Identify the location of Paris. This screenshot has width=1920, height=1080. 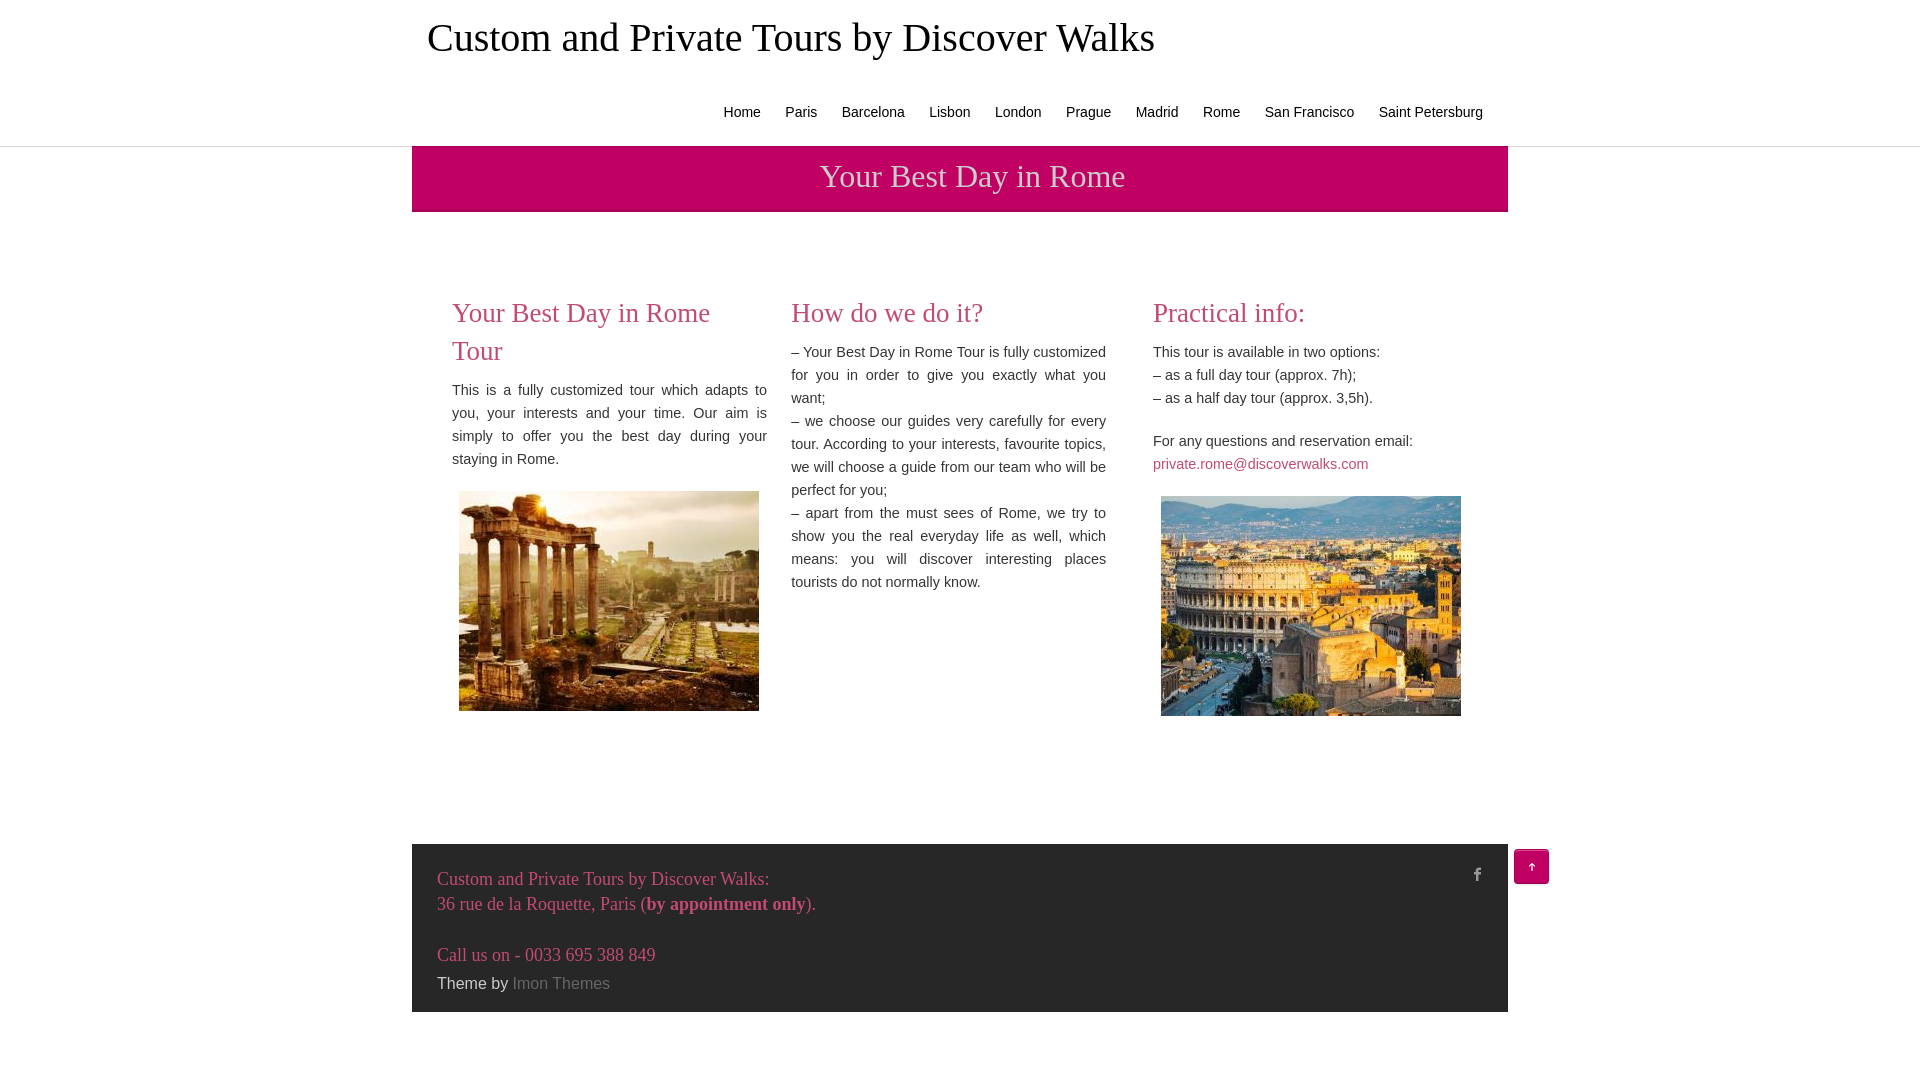
(801, 111).